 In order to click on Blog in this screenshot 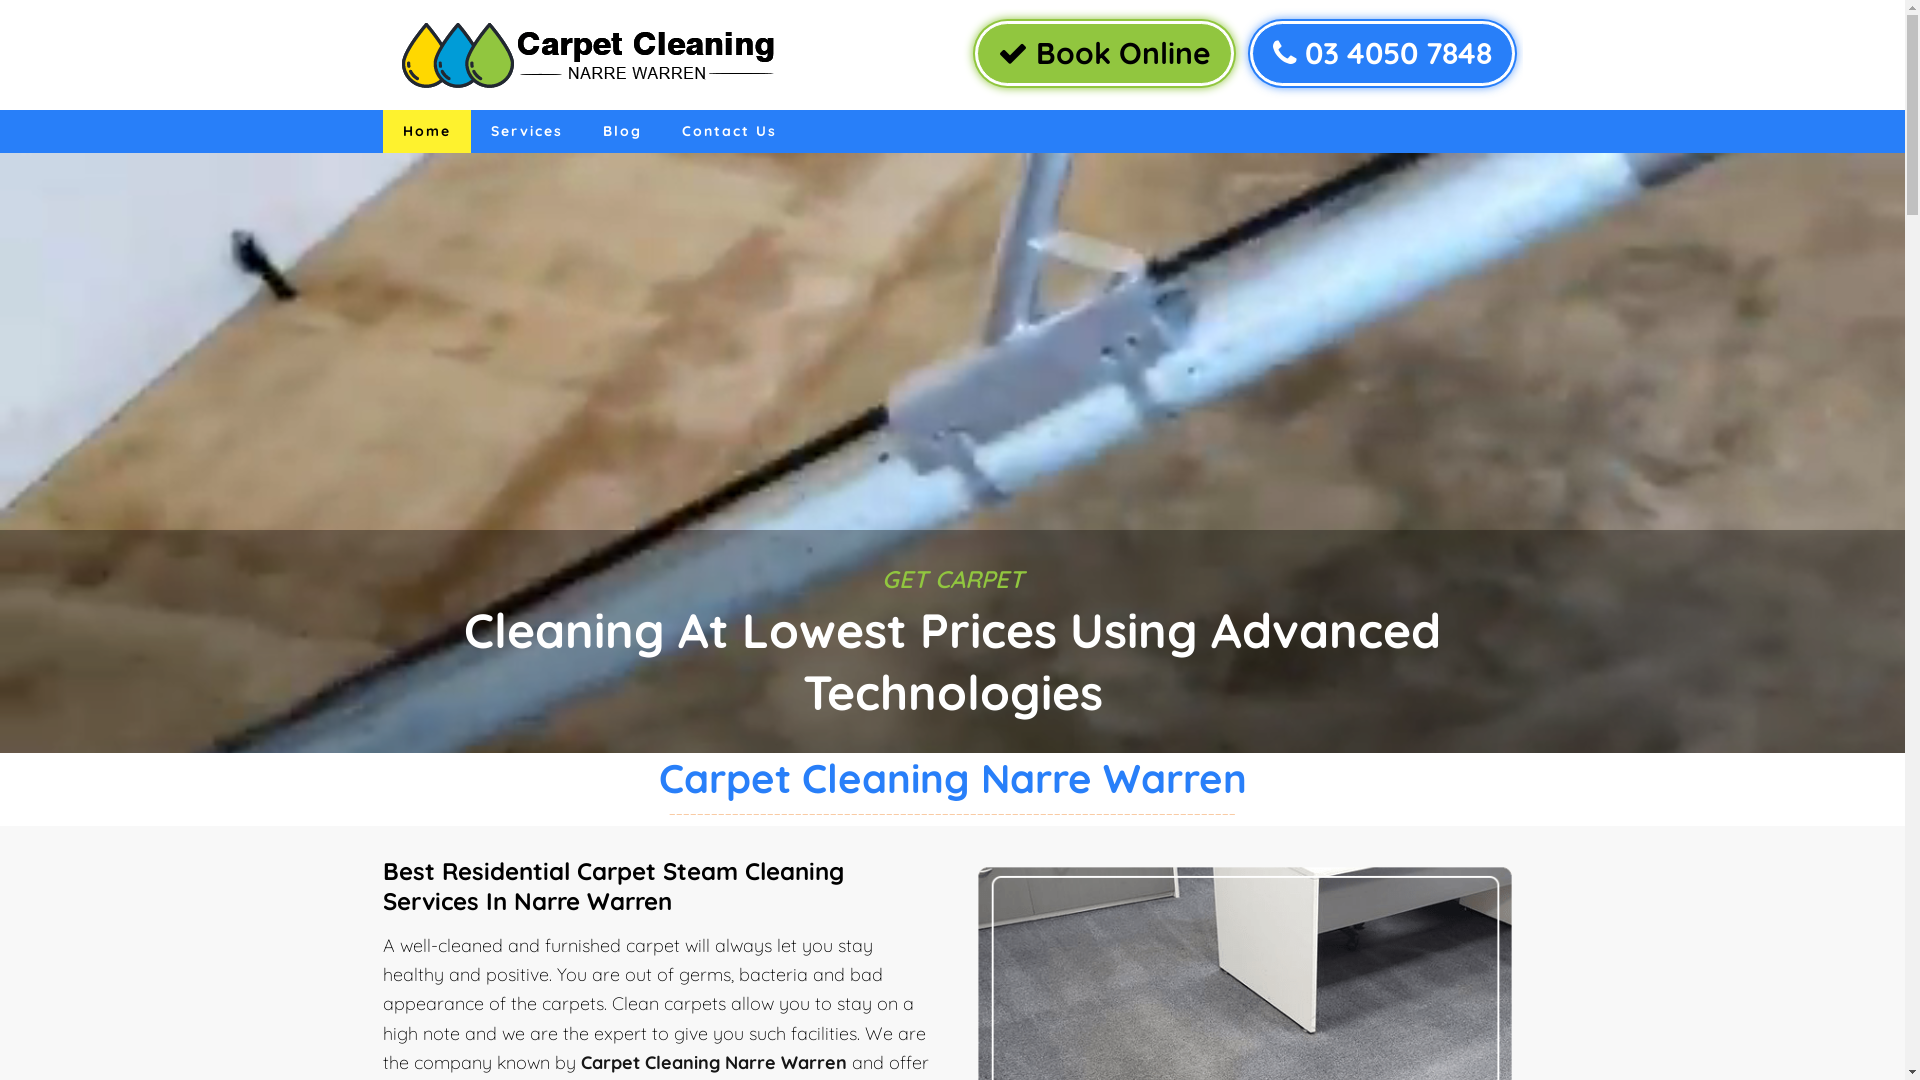, I will do `click(622, 132)`.